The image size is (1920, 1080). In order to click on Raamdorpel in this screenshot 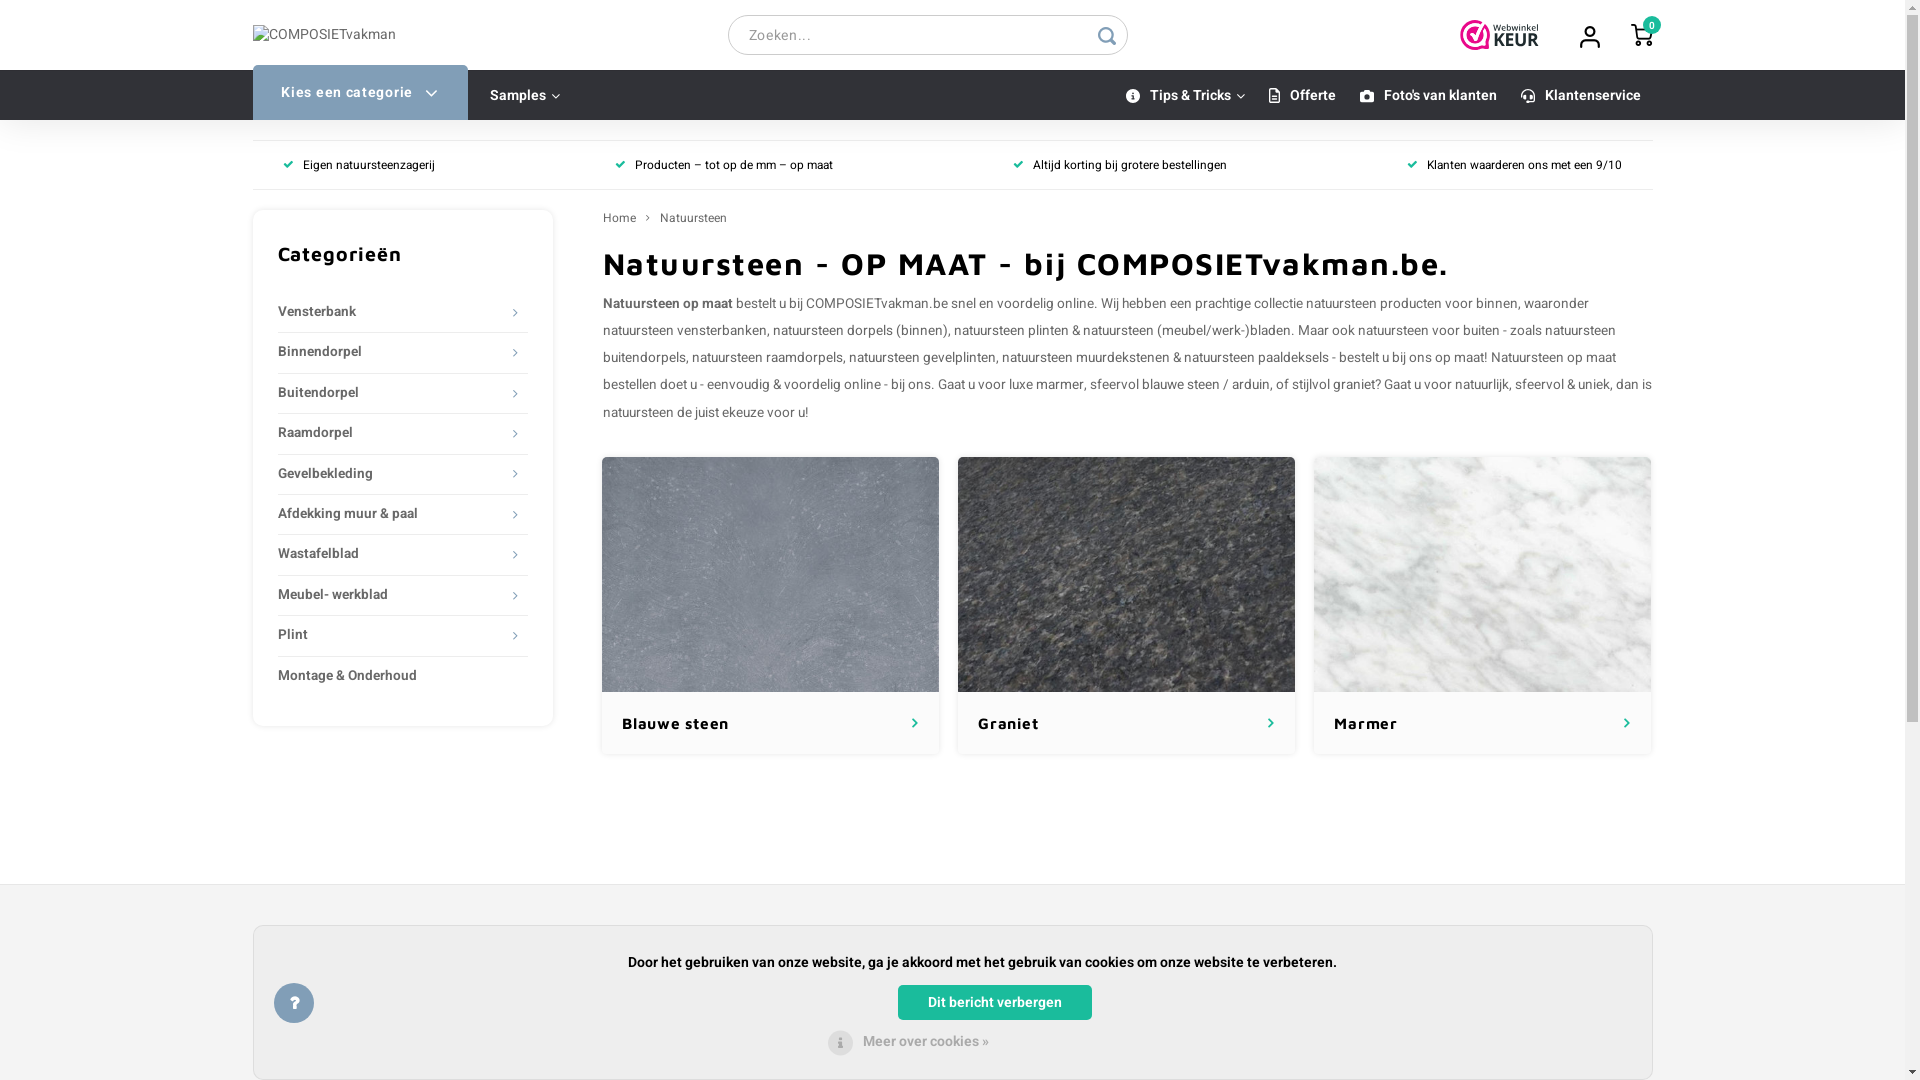, I will do `click(390, 434)`.